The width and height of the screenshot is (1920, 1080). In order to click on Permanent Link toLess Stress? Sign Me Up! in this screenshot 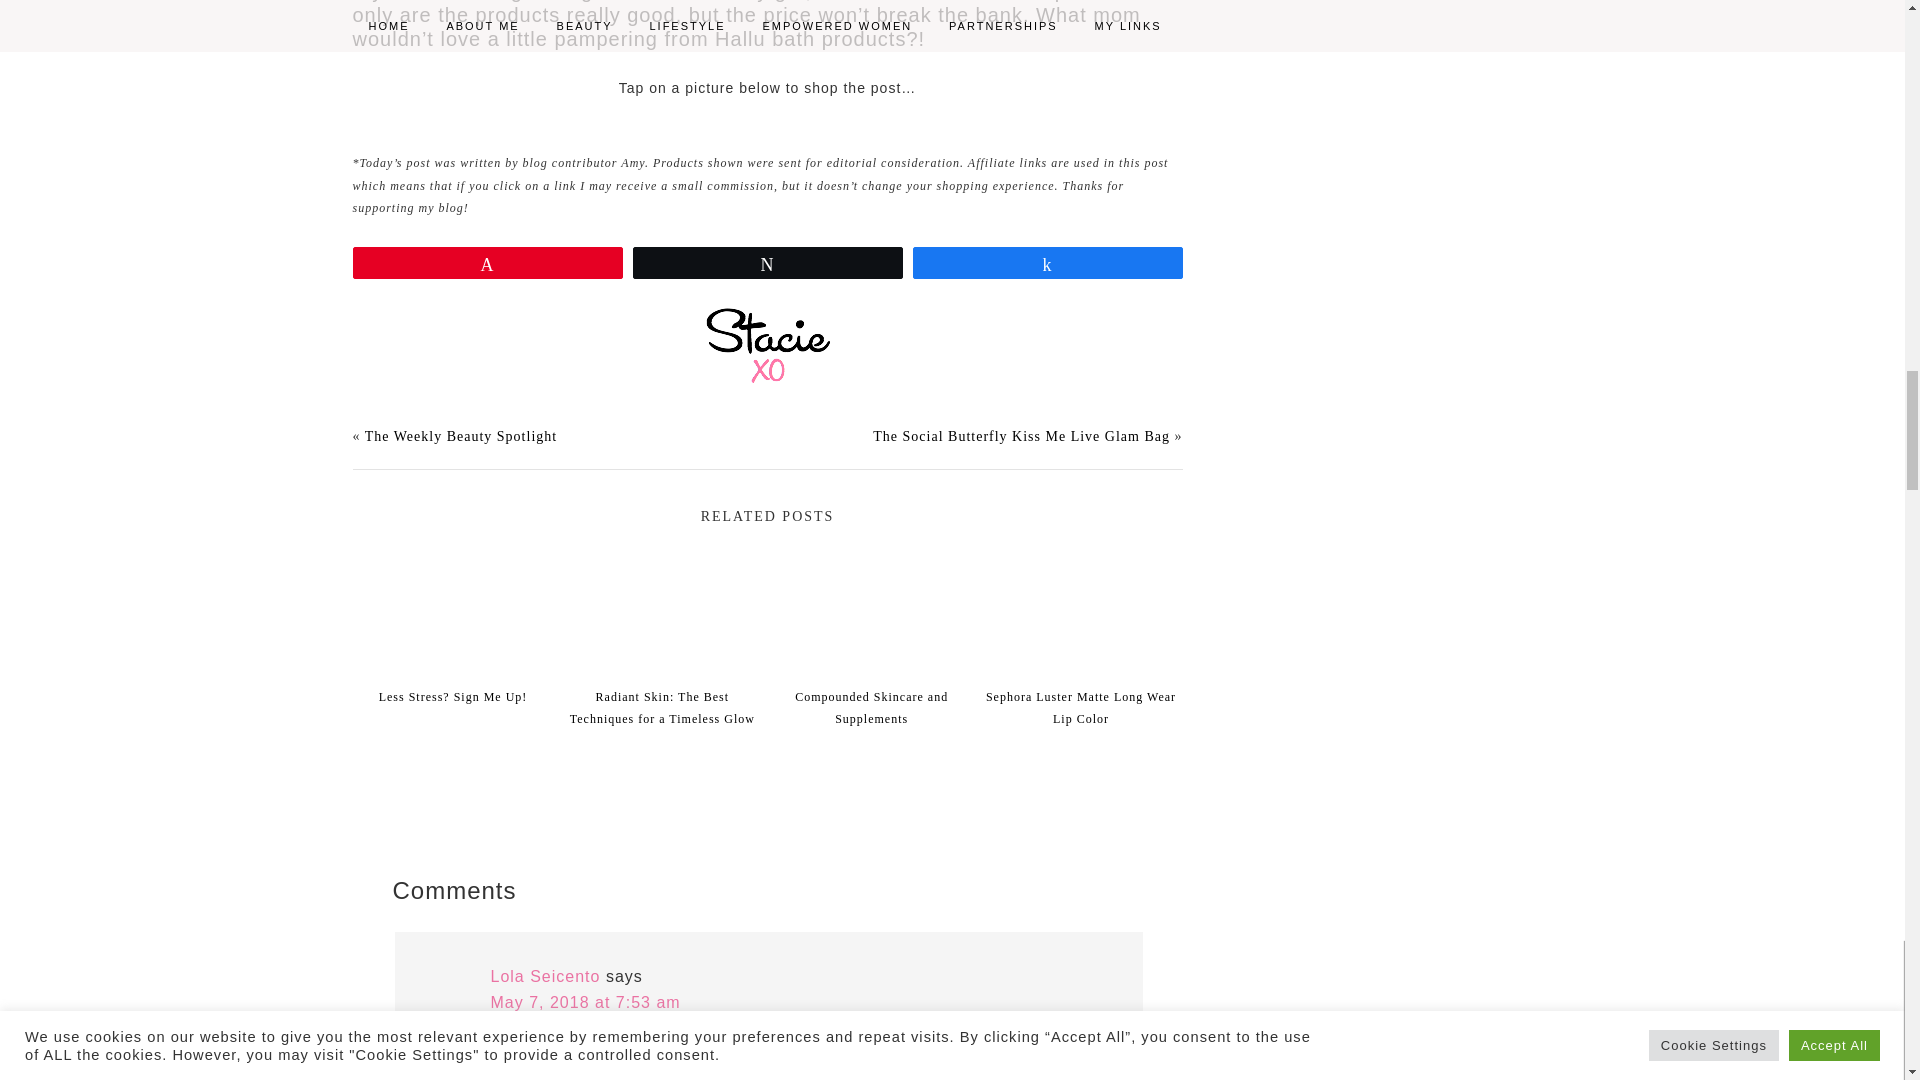, I will do `click(452, 686)`.